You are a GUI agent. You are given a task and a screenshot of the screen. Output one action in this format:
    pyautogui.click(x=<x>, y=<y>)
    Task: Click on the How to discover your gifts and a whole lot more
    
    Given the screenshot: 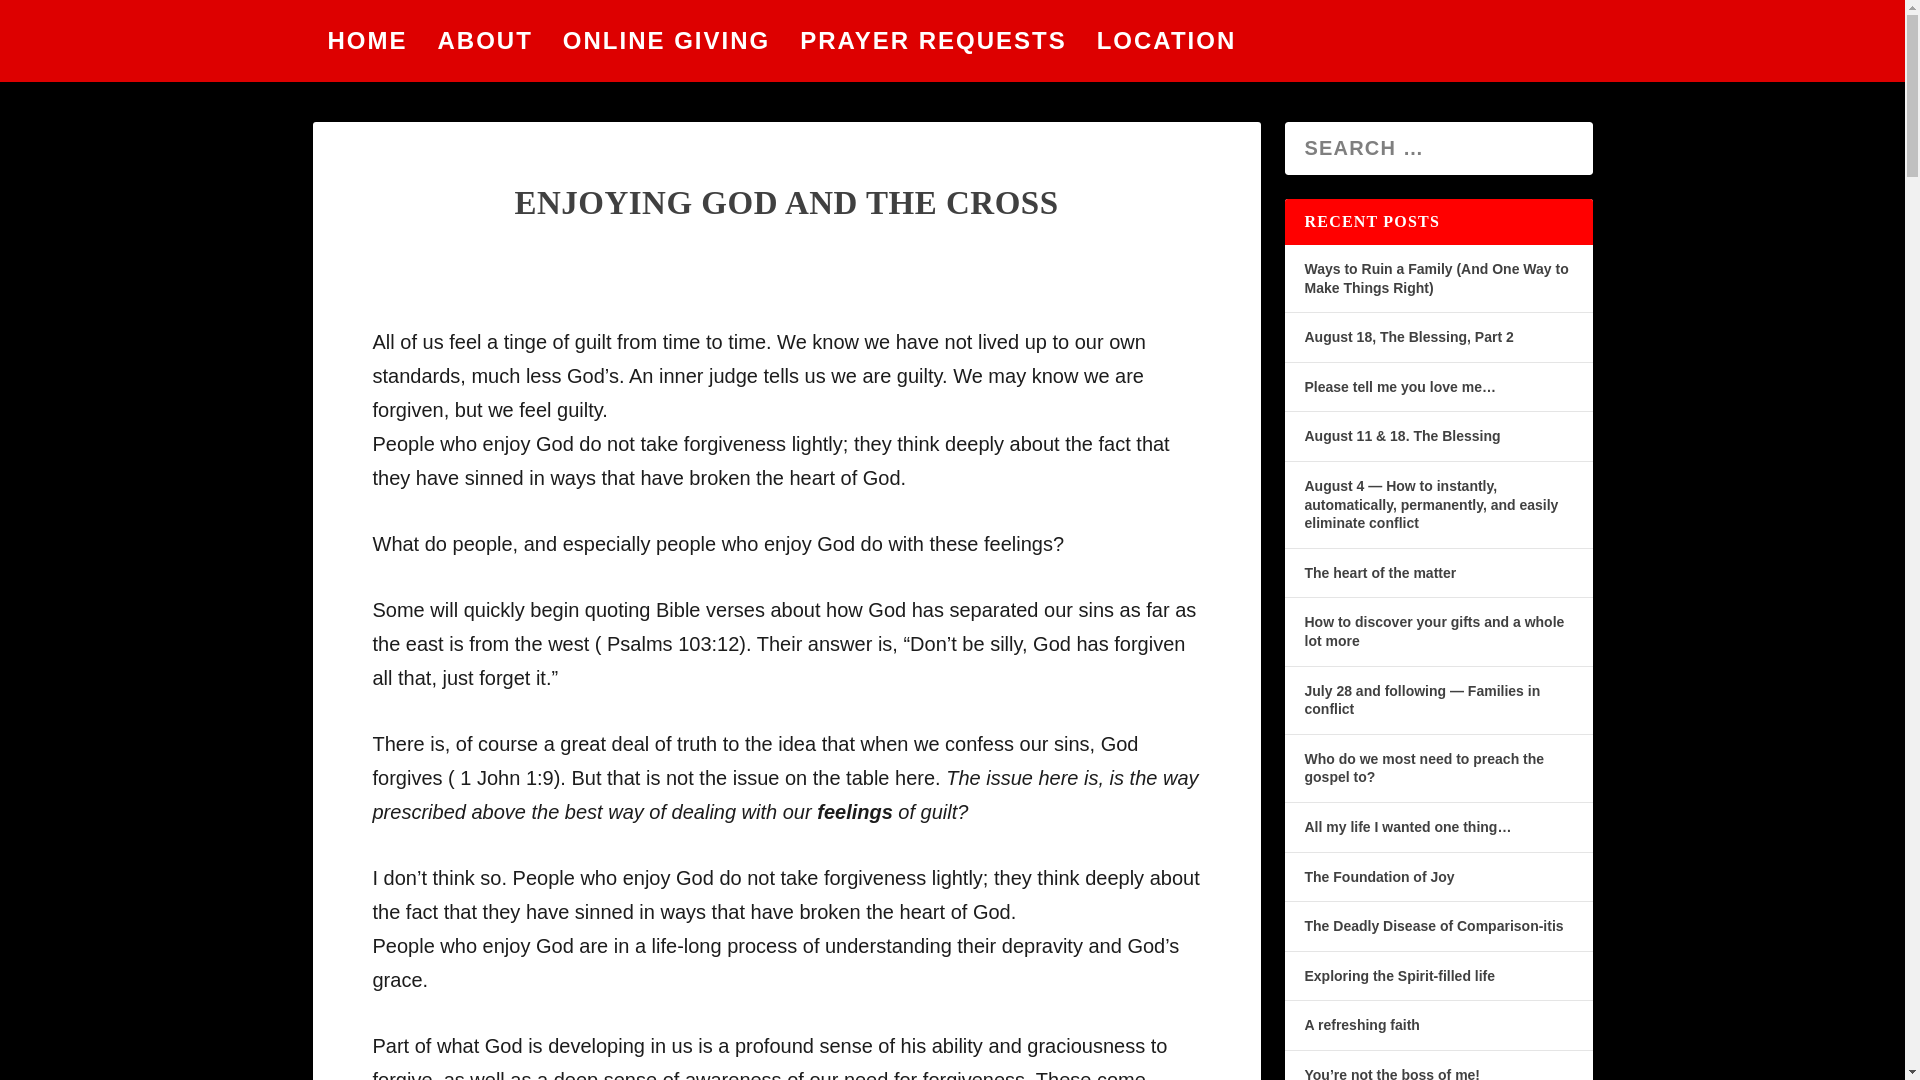 What is the action you would take?
    pyautogui.click(x=1434, y=632)
    